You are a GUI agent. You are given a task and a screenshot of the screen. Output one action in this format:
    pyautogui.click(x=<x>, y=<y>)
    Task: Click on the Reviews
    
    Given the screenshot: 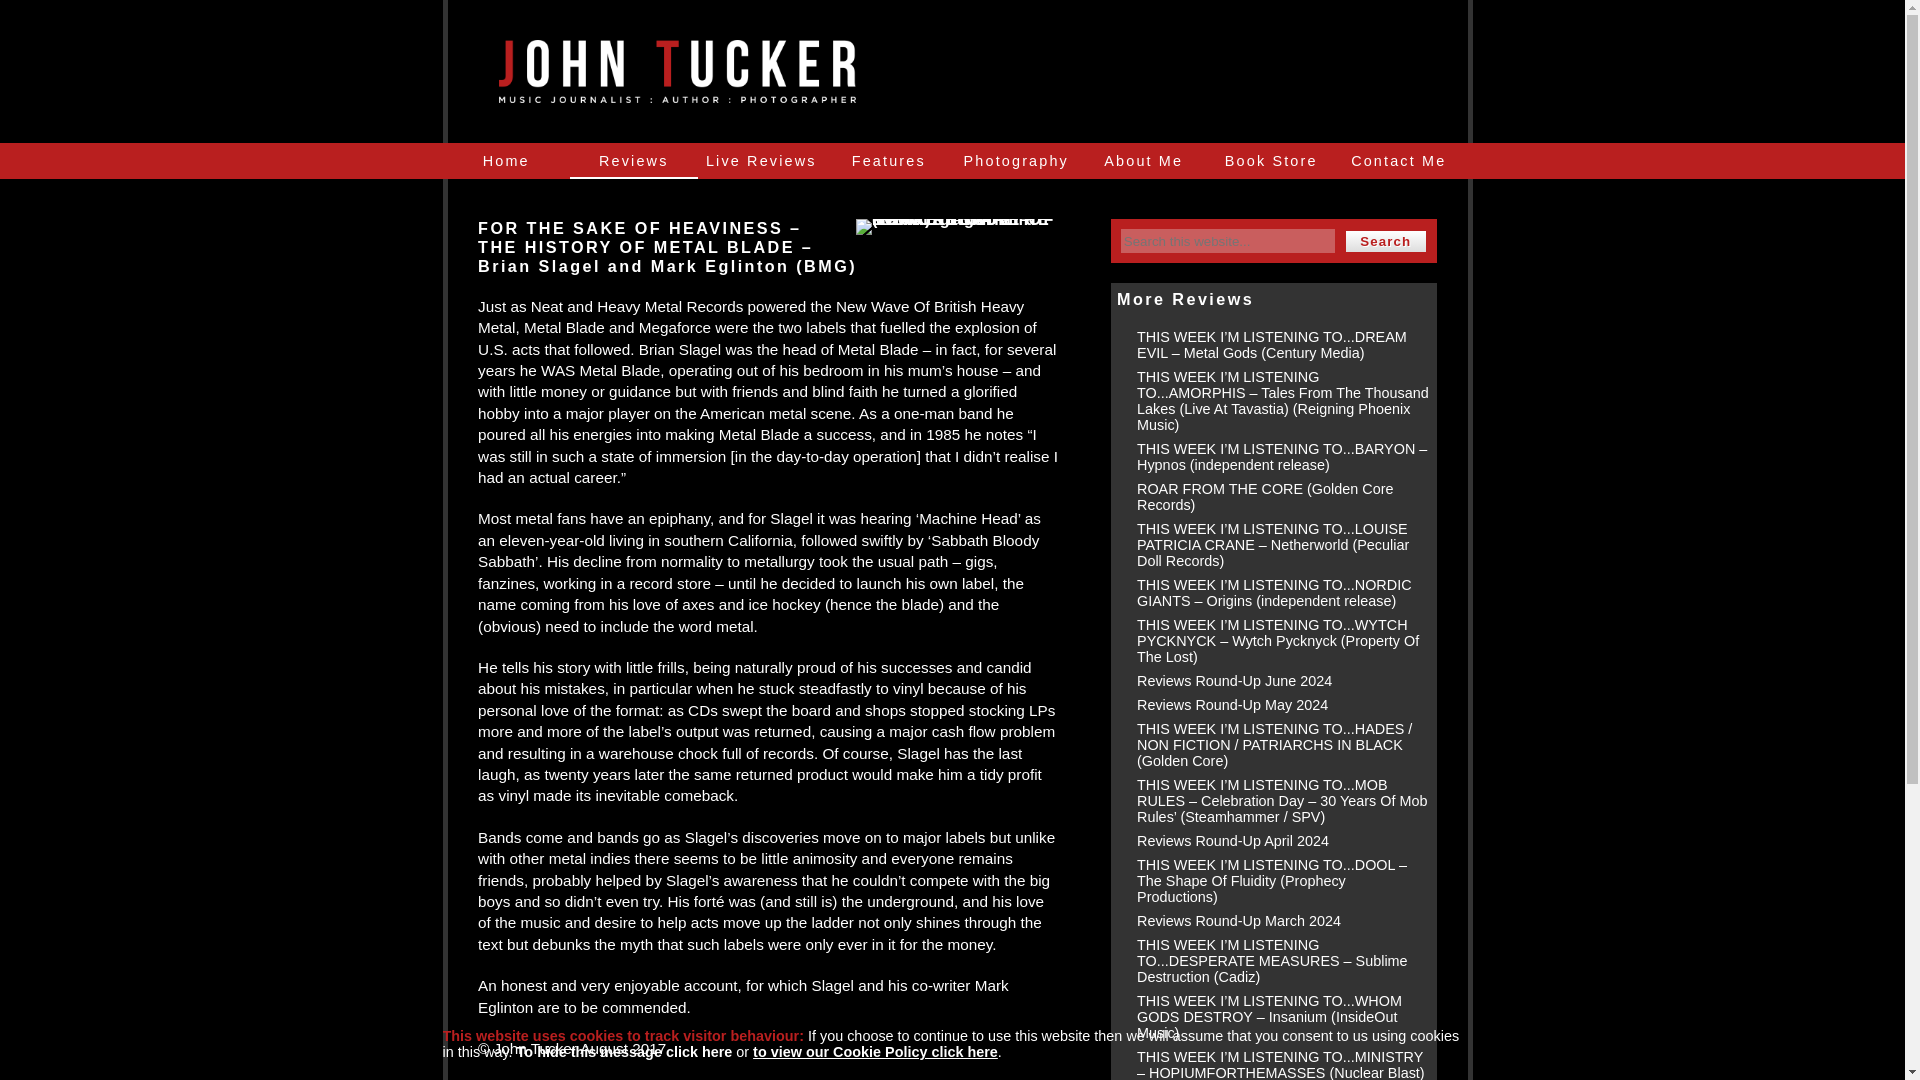 What is the action you would take?
    pyautogui.click(x=634, y=160)
    